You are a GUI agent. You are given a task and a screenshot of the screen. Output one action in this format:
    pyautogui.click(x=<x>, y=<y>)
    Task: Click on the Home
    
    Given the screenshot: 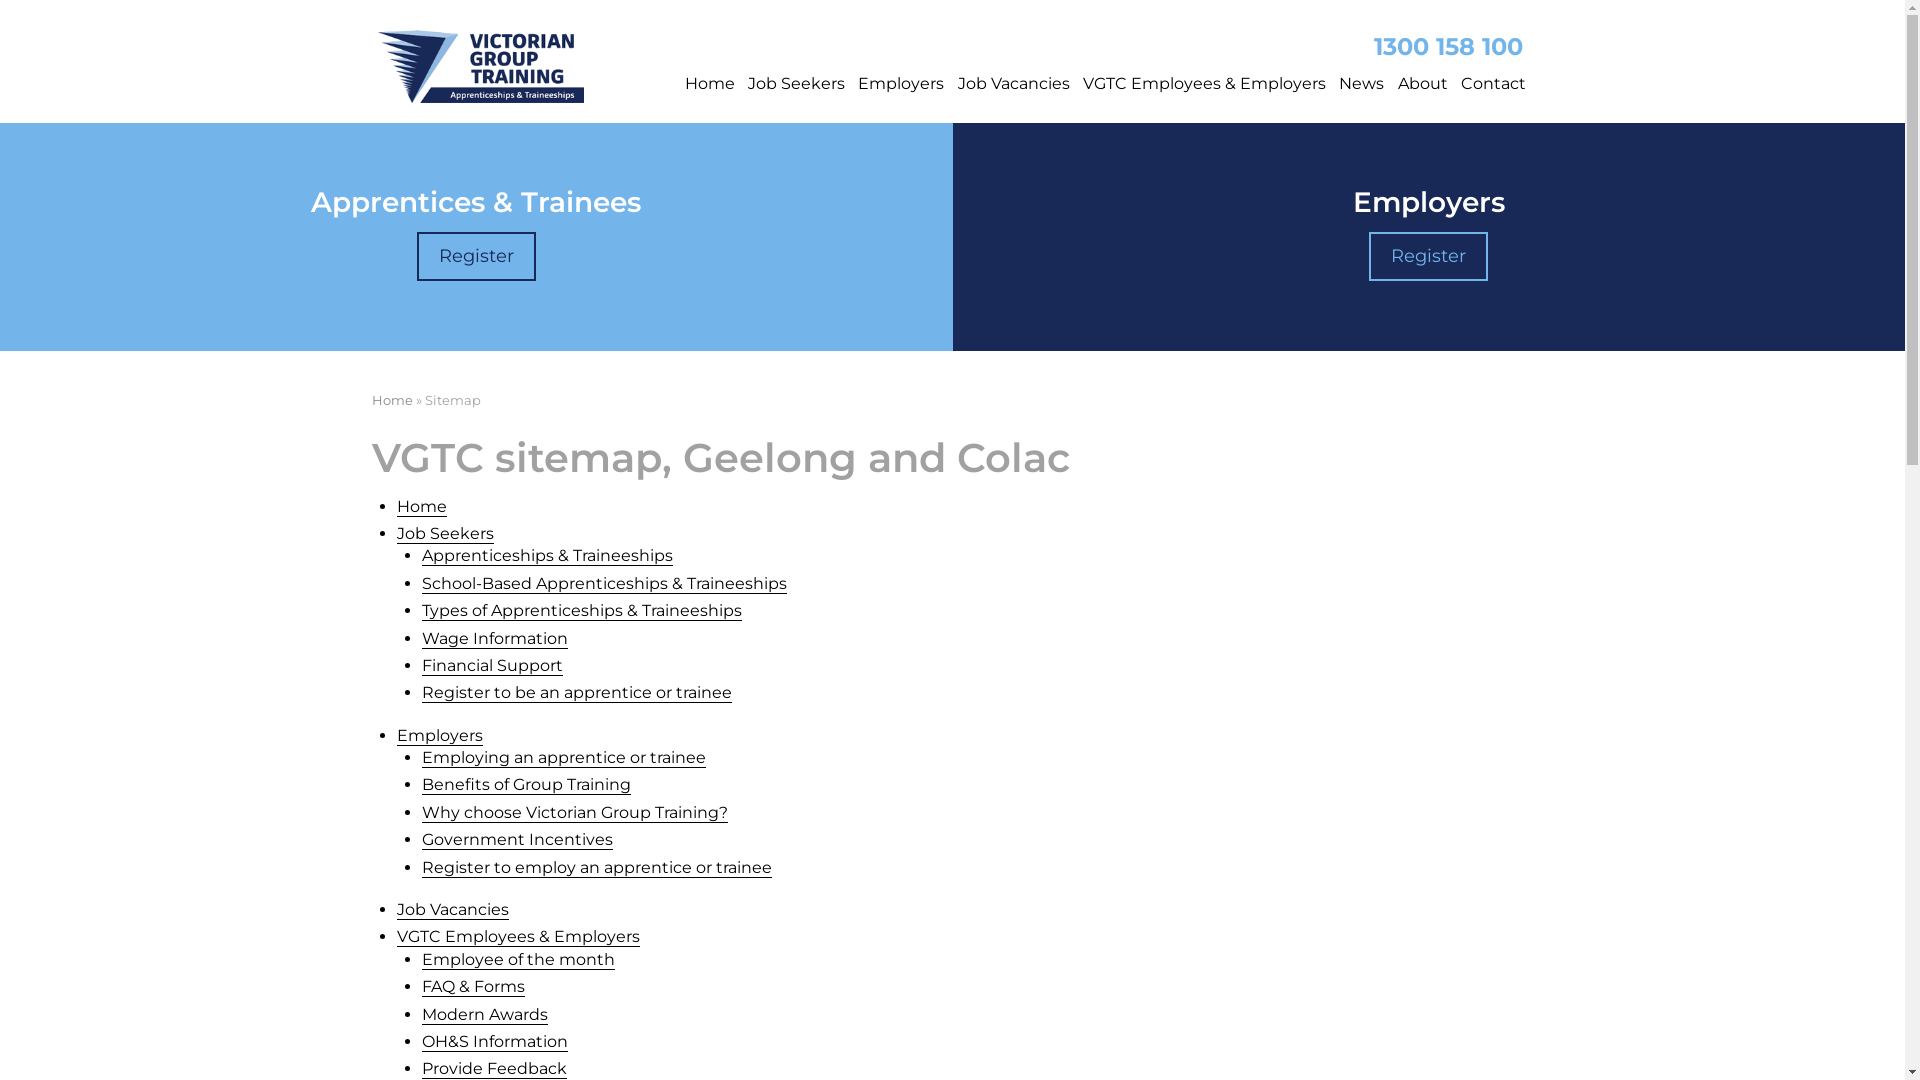 What is the action you would take?
    pyautogui.click(x=392, y=400)
    